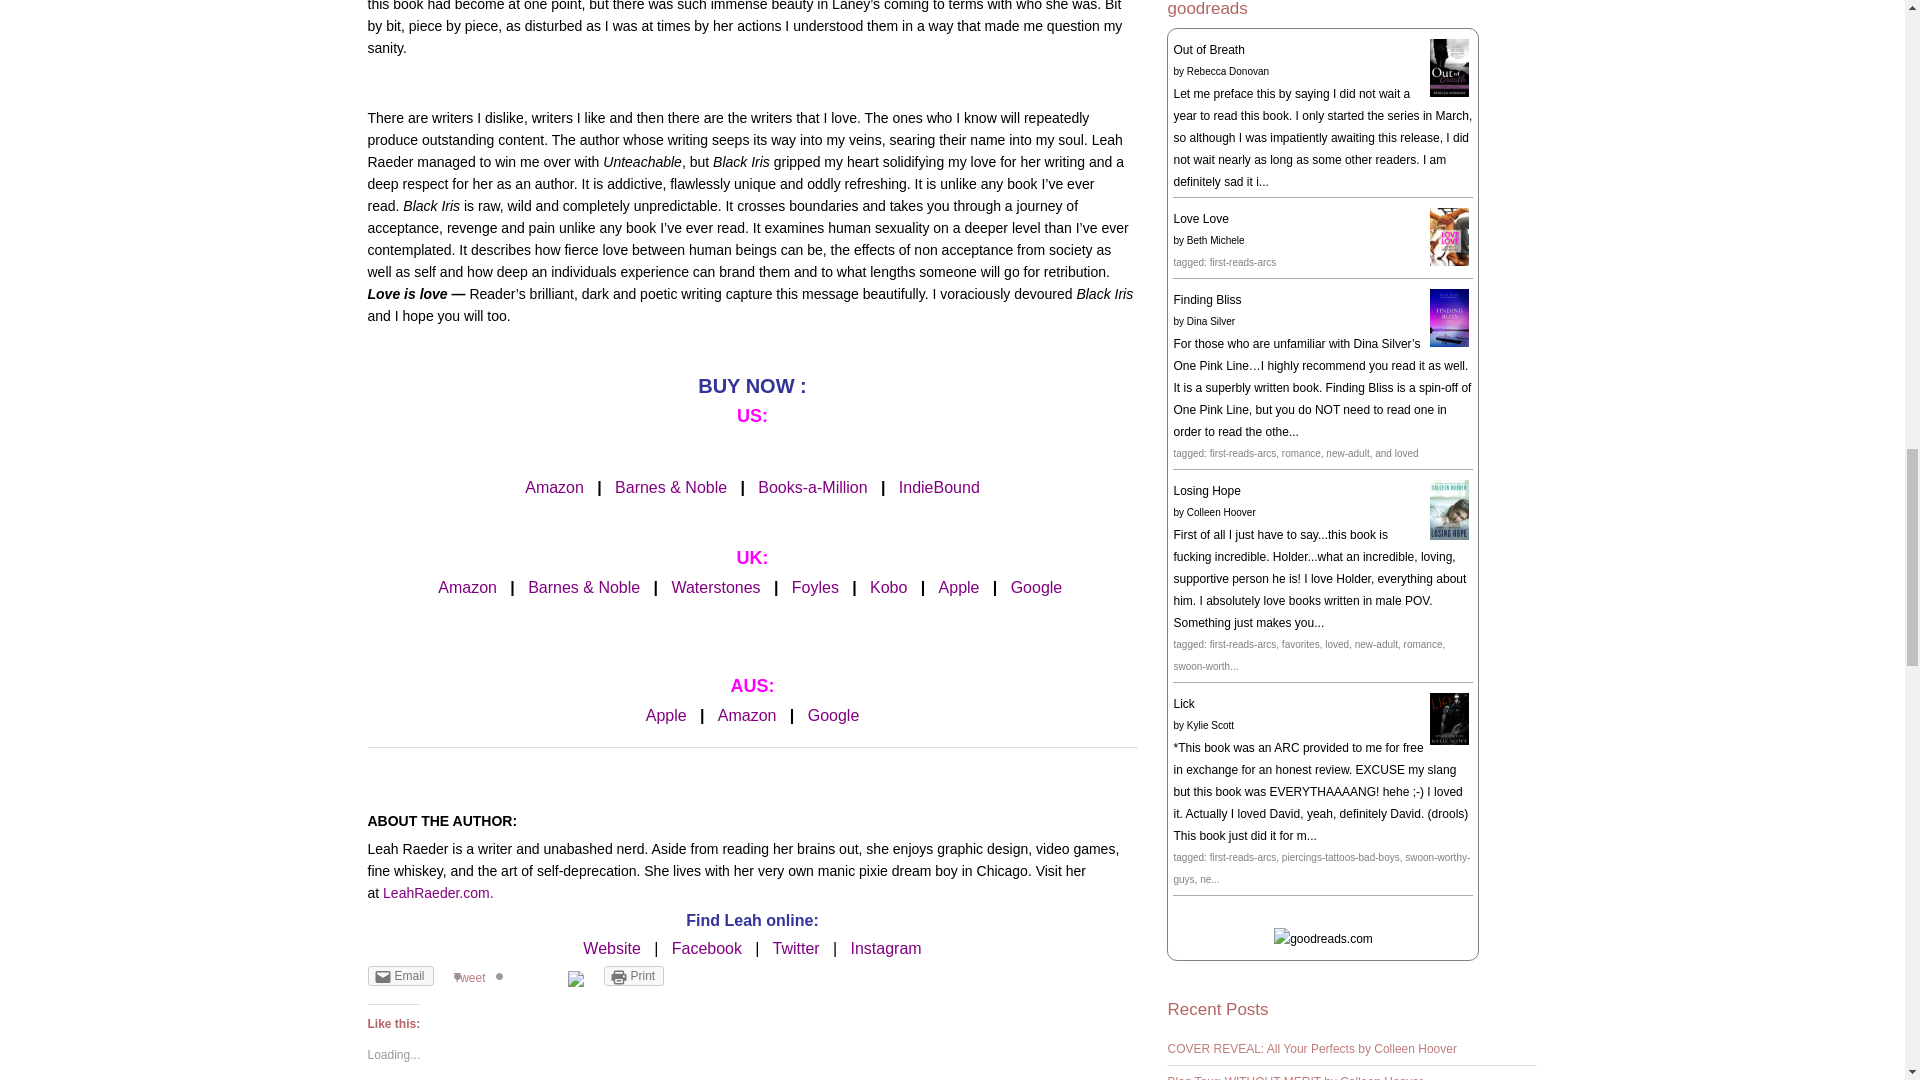 The height and width of the screenshot is (1080, 1920). What do you see at coordinates (436, 892) in the screenshot?
I see `LeahRaeder.com` at bounding box center [436, 892].